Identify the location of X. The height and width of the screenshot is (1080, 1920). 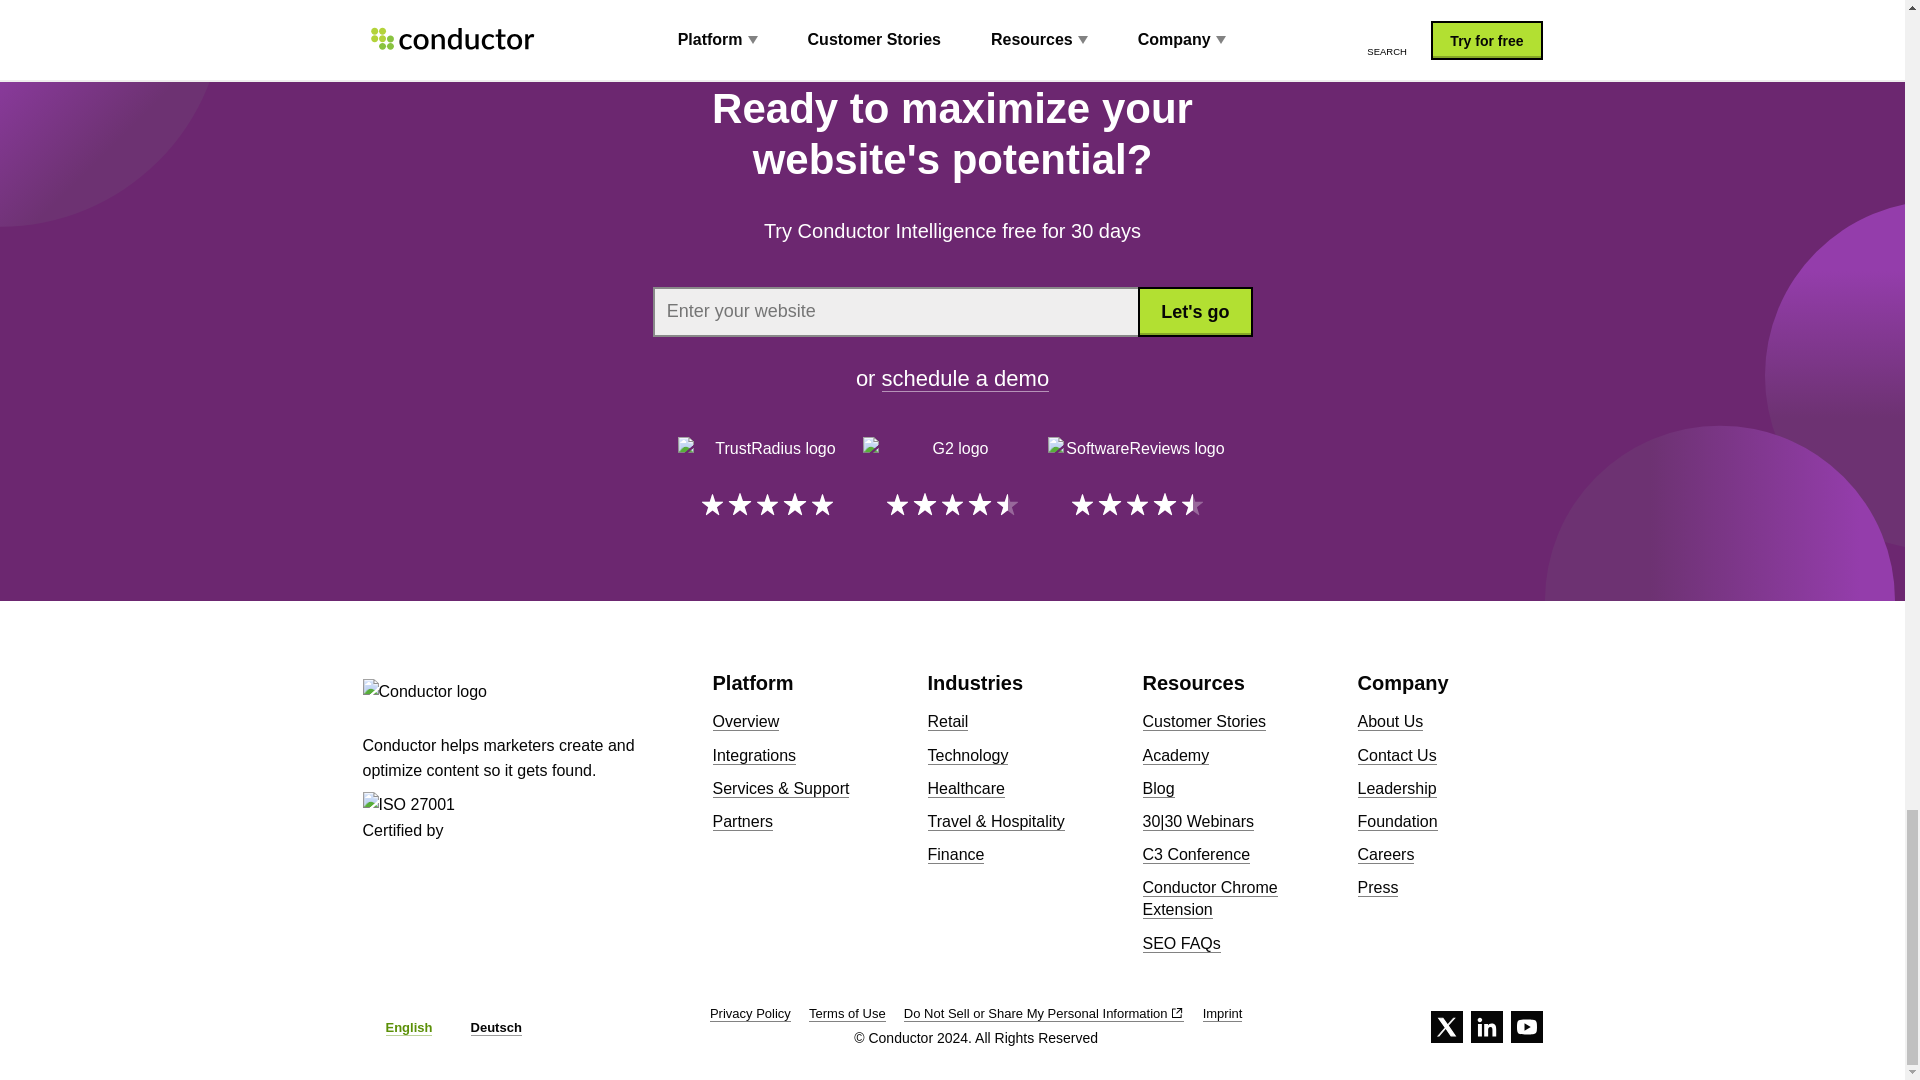
(1446, 1026).